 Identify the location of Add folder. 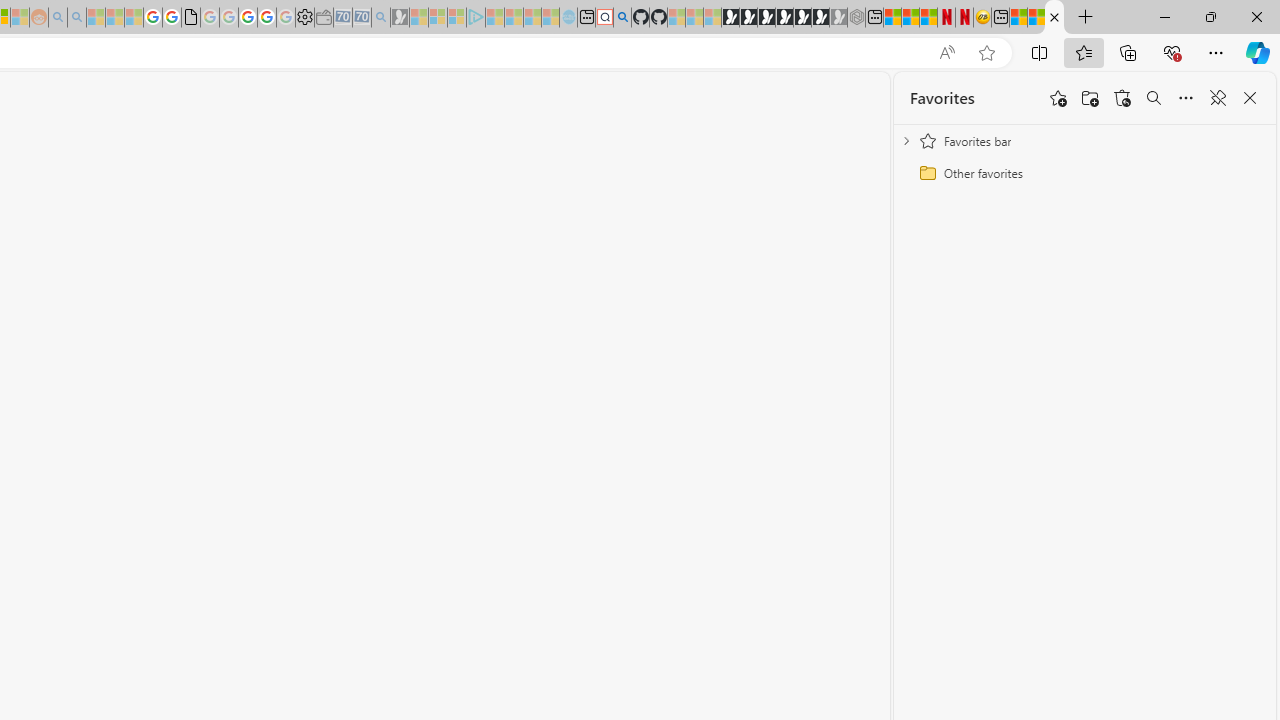
(1090, 98).